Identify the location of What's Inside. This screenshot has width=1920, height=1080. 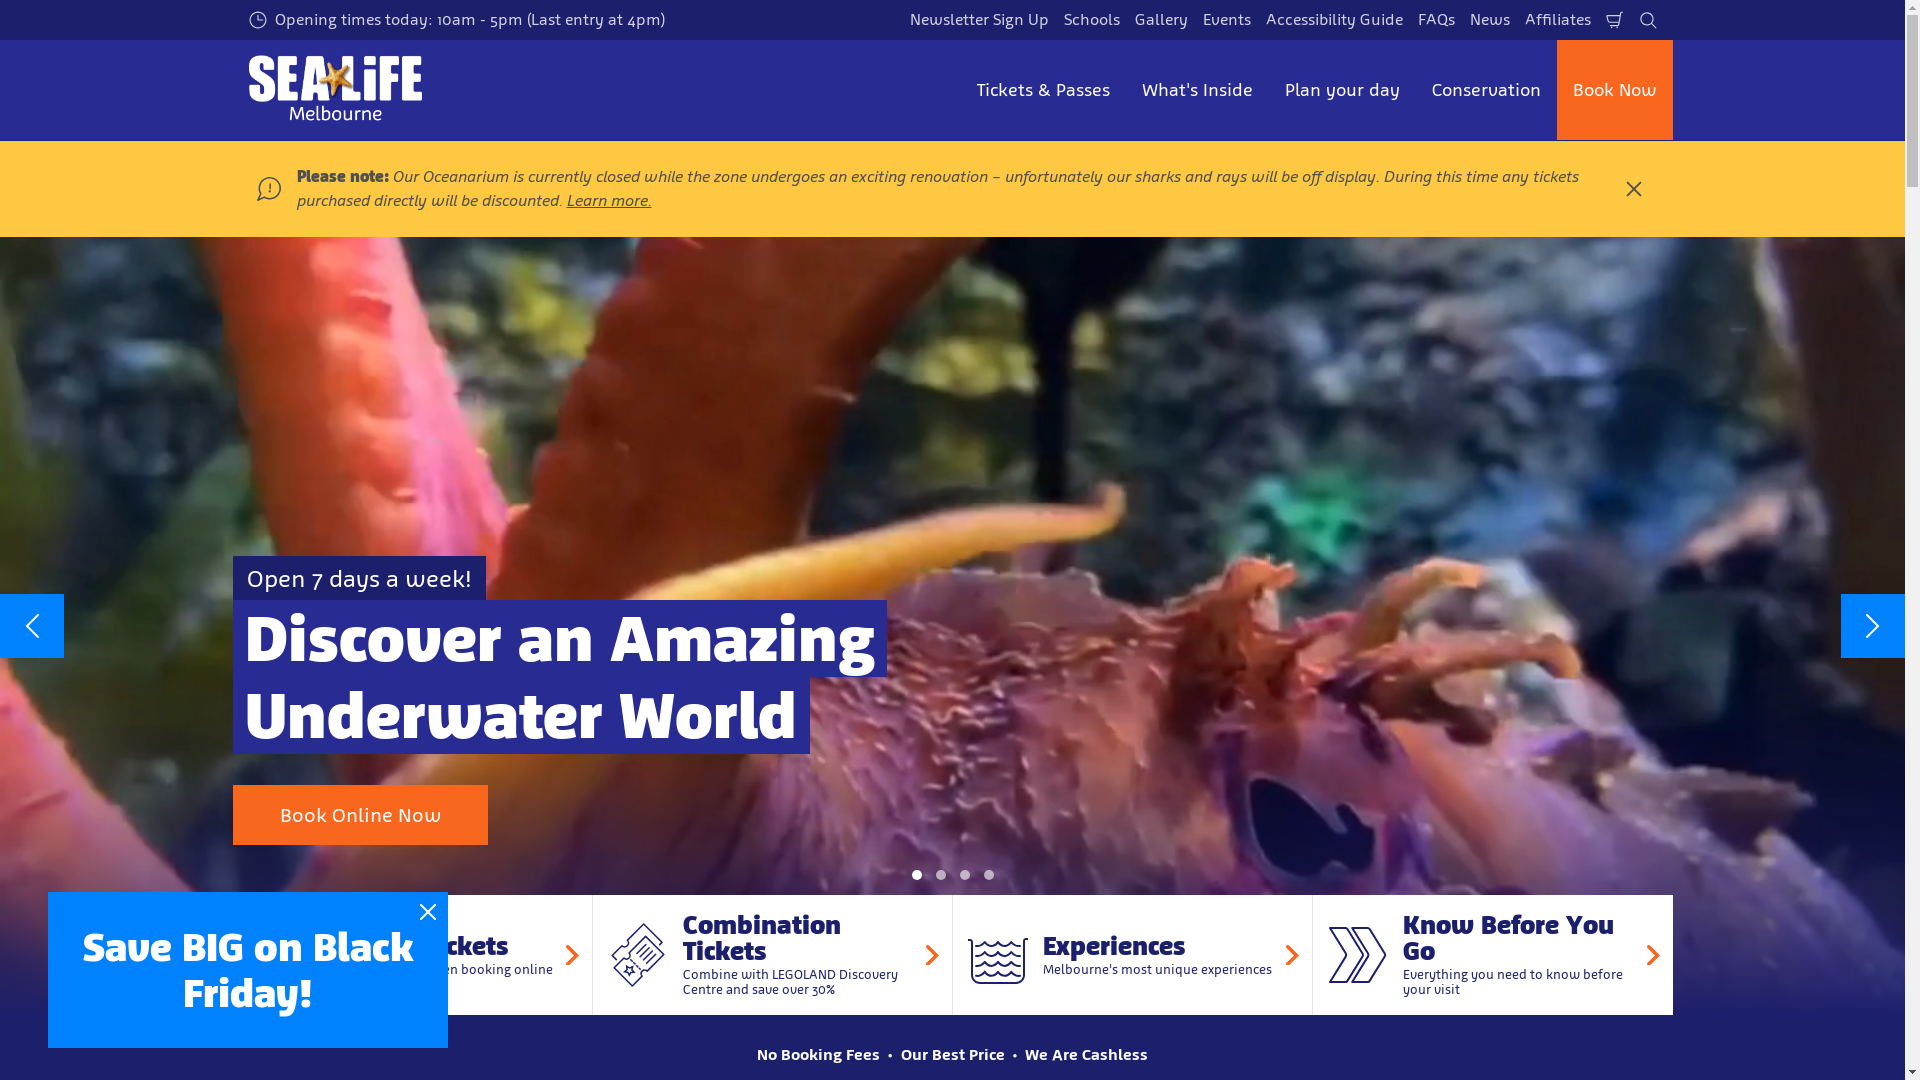
(1198, 90).